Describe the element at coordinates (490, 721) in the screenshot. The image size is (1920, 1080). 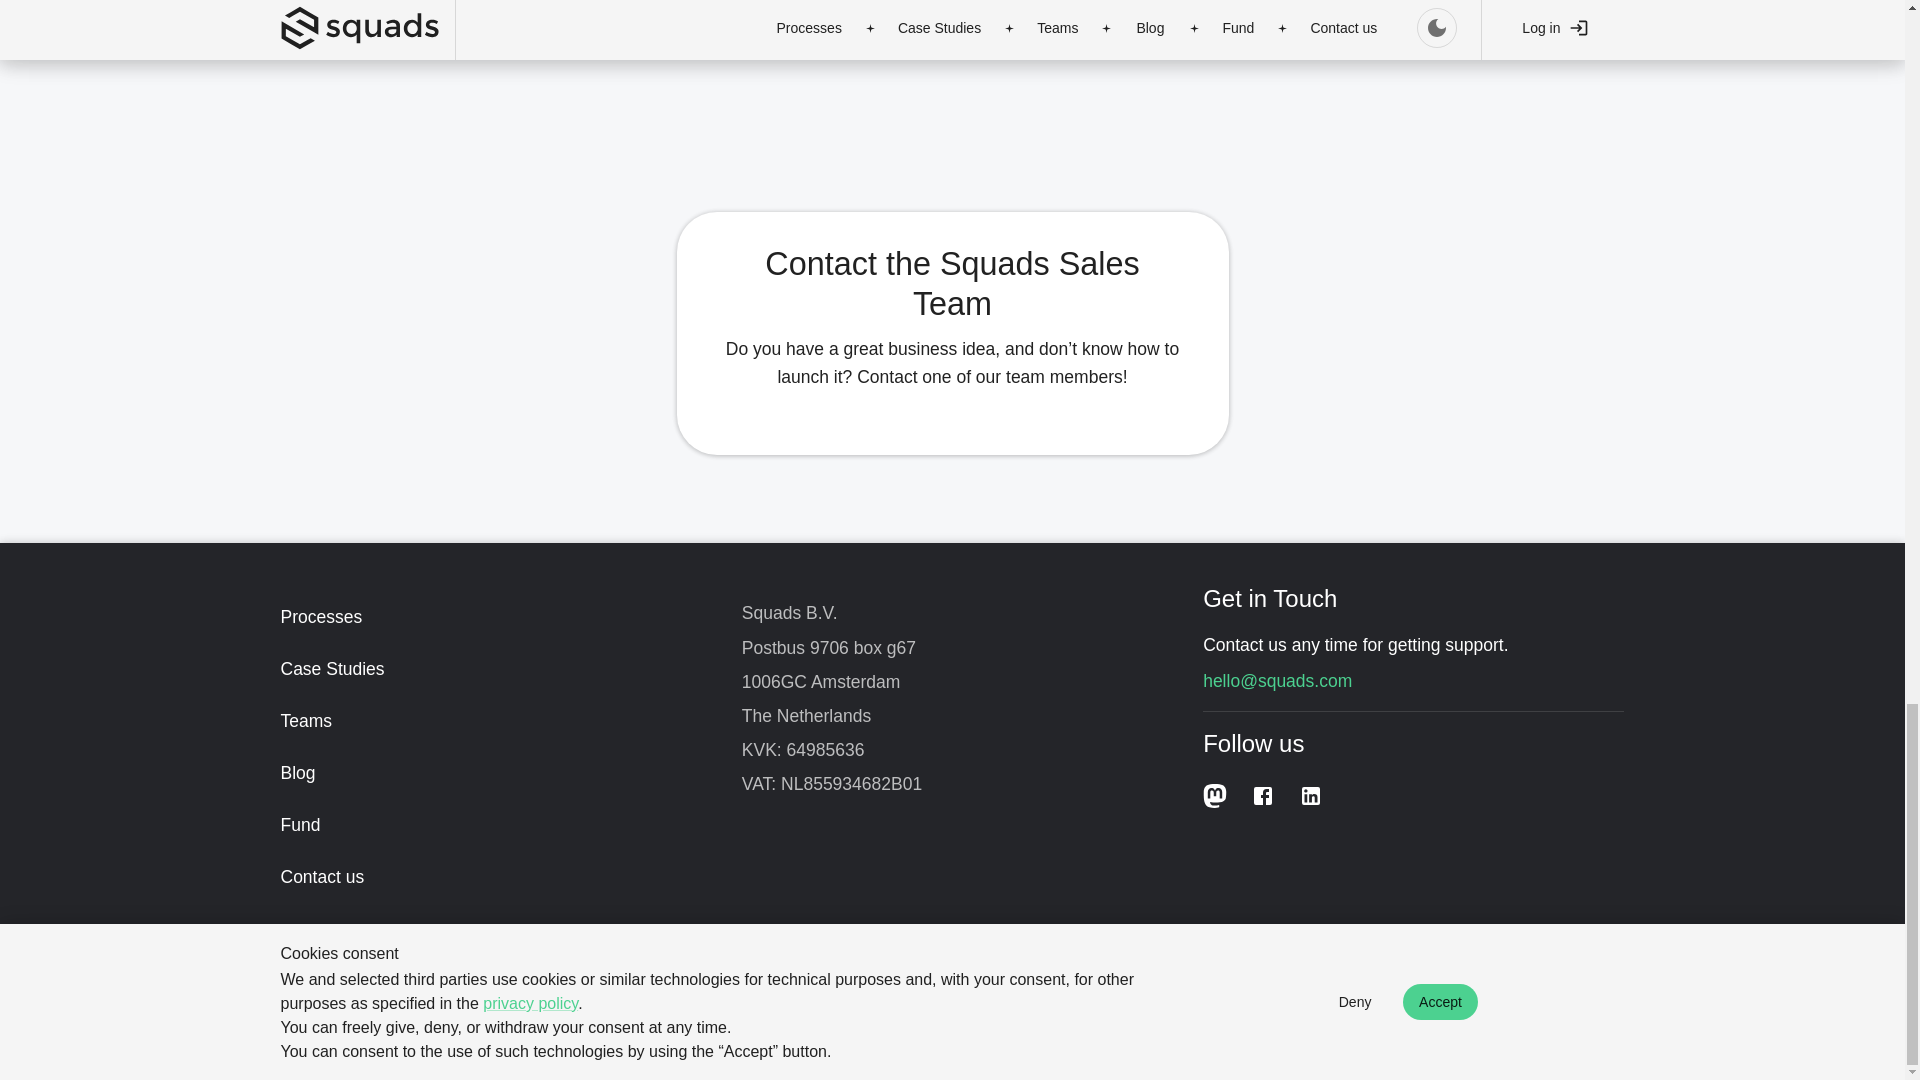
I see `Teams` at that location.